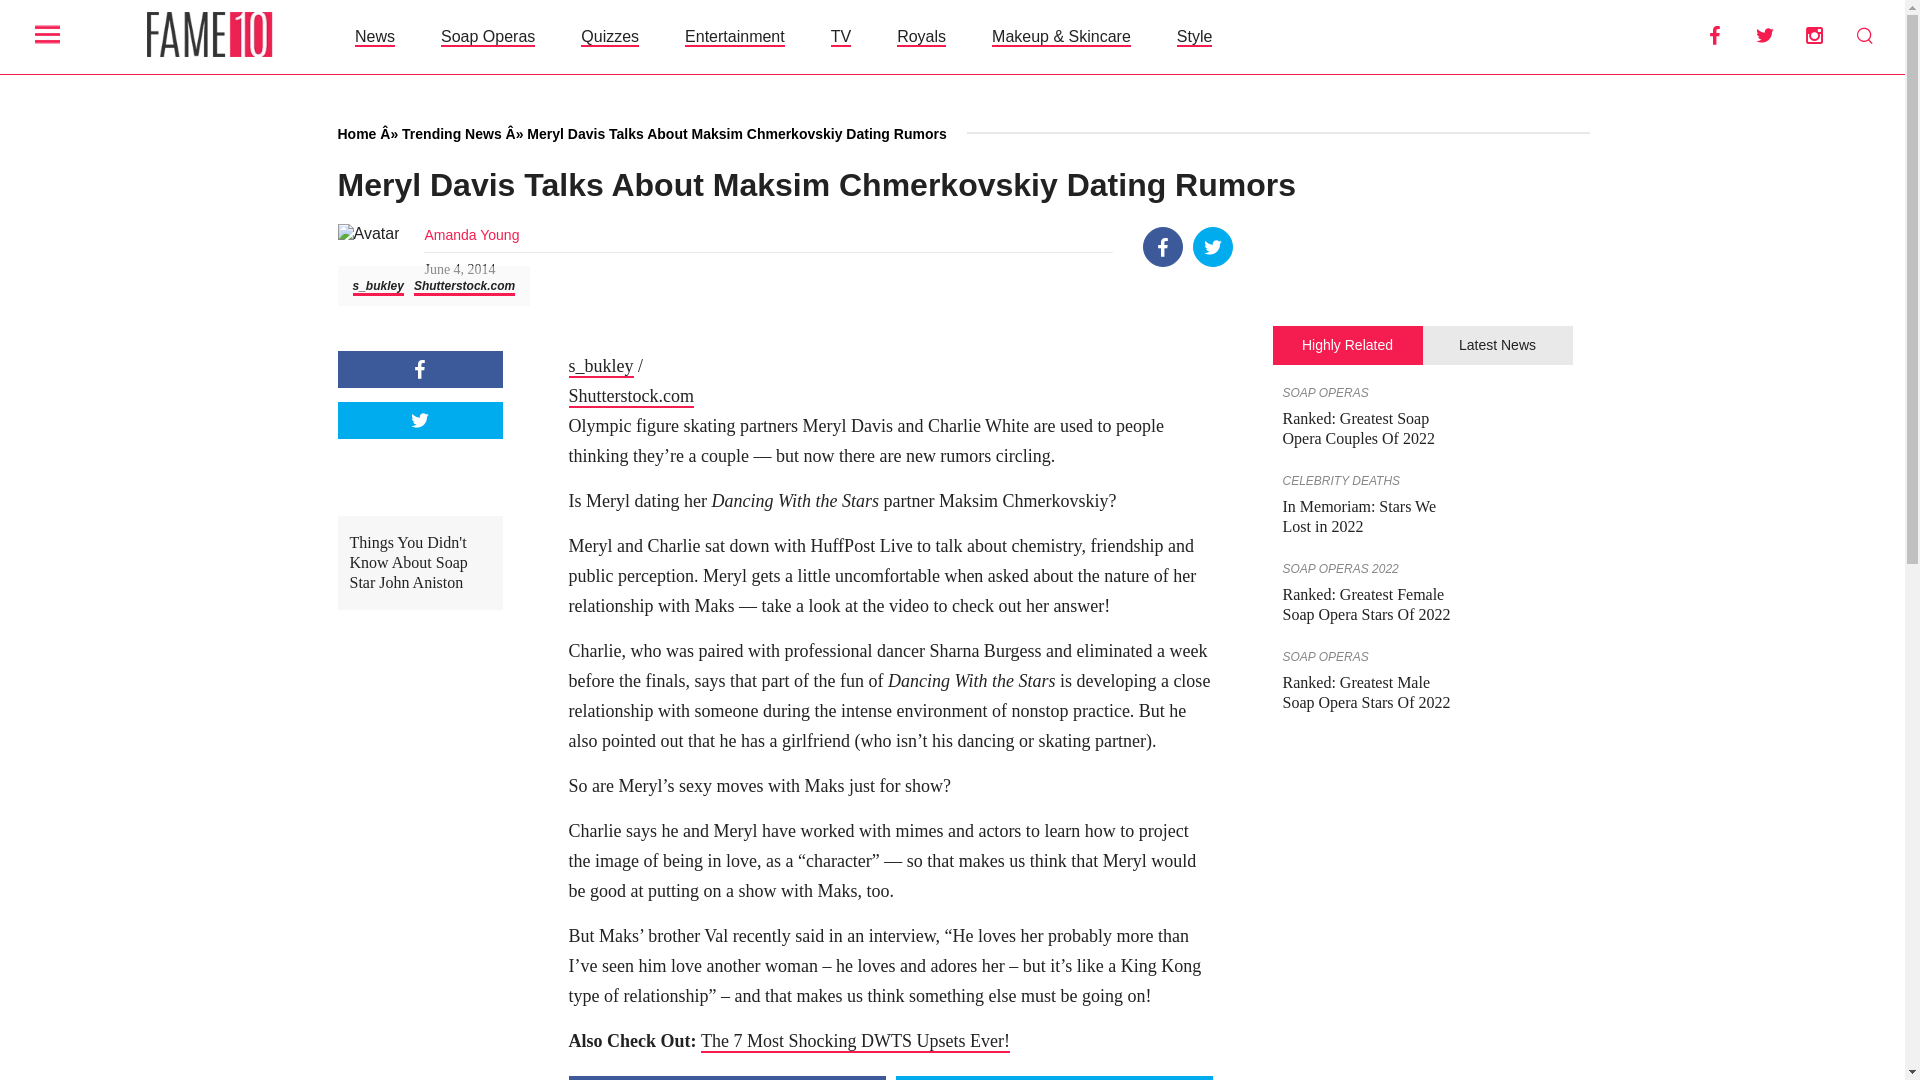  What do you see at coordinates (375, 36) in the screenshot?
I see `News` at bounding box center [375, 36].